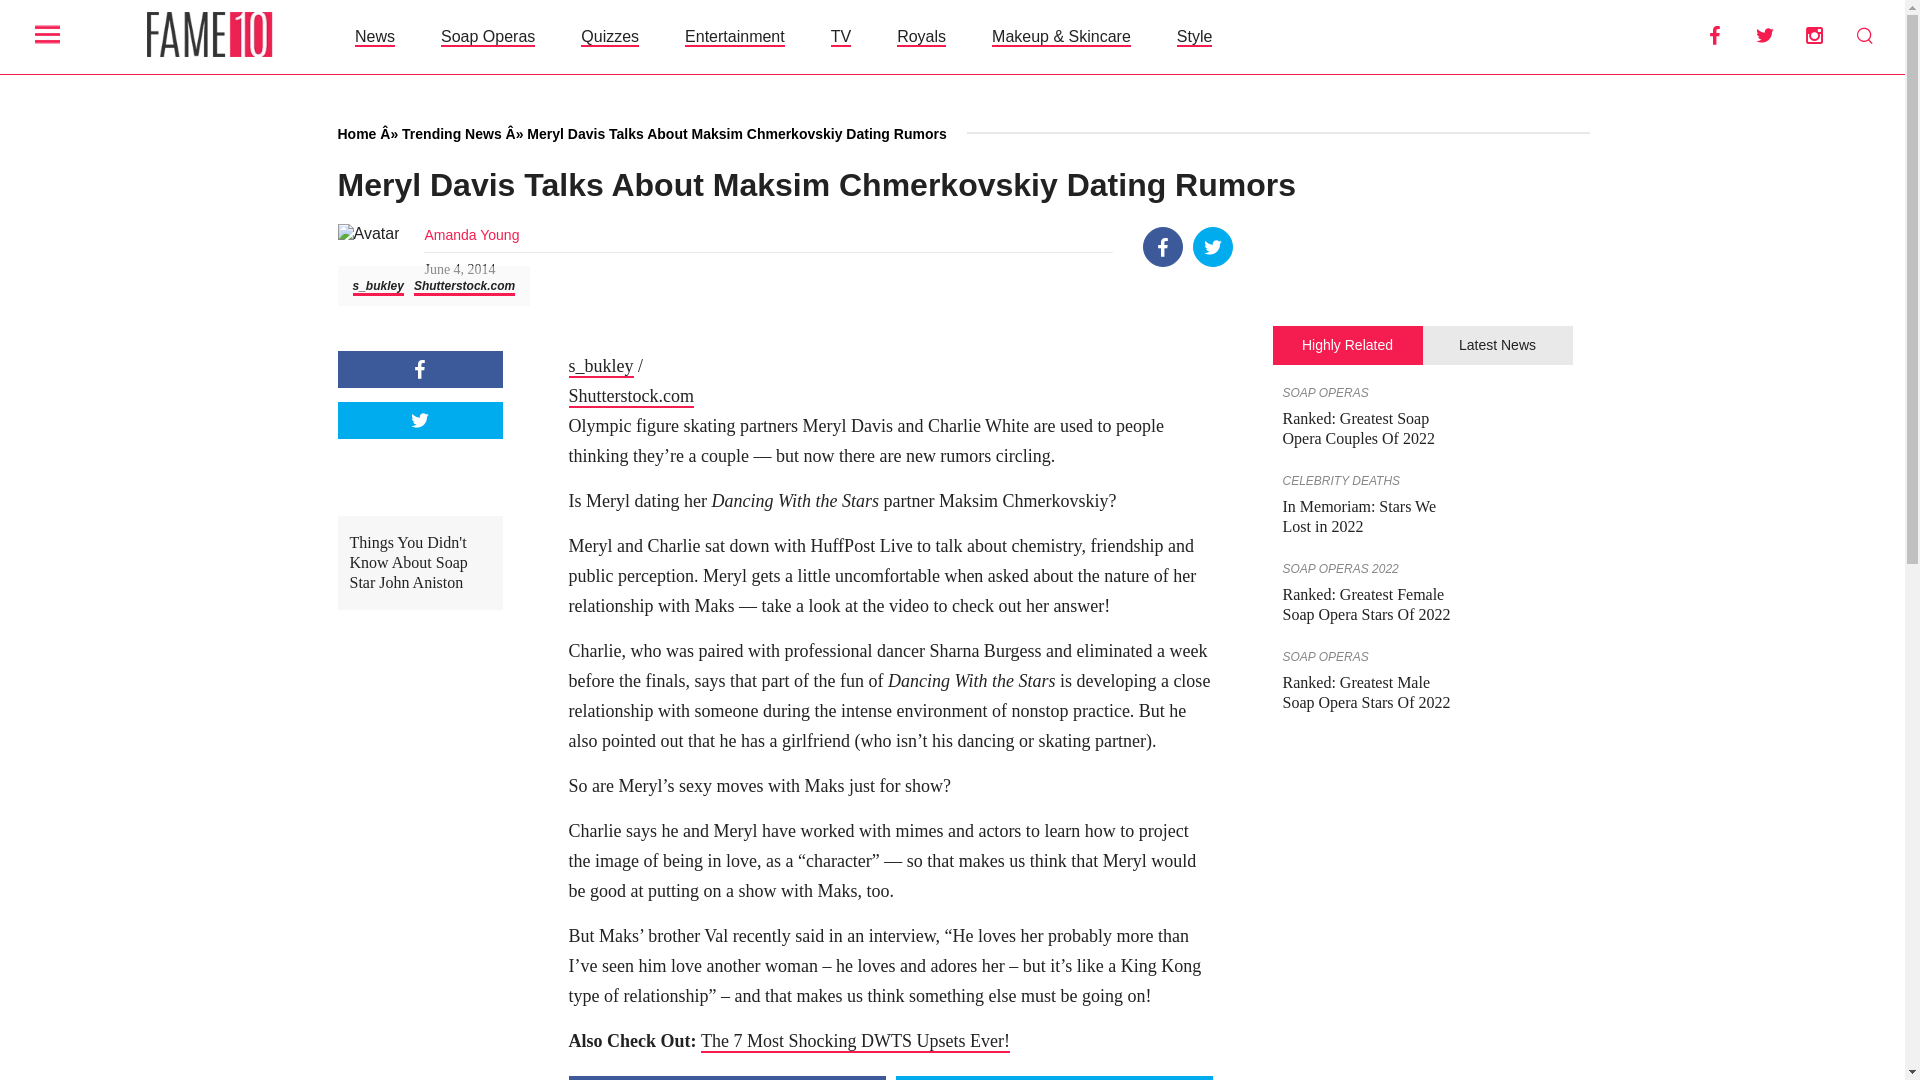  What do you see at coordinates (375, 36) in the screenshot?
I see `News` at bounding box center [375, 36].